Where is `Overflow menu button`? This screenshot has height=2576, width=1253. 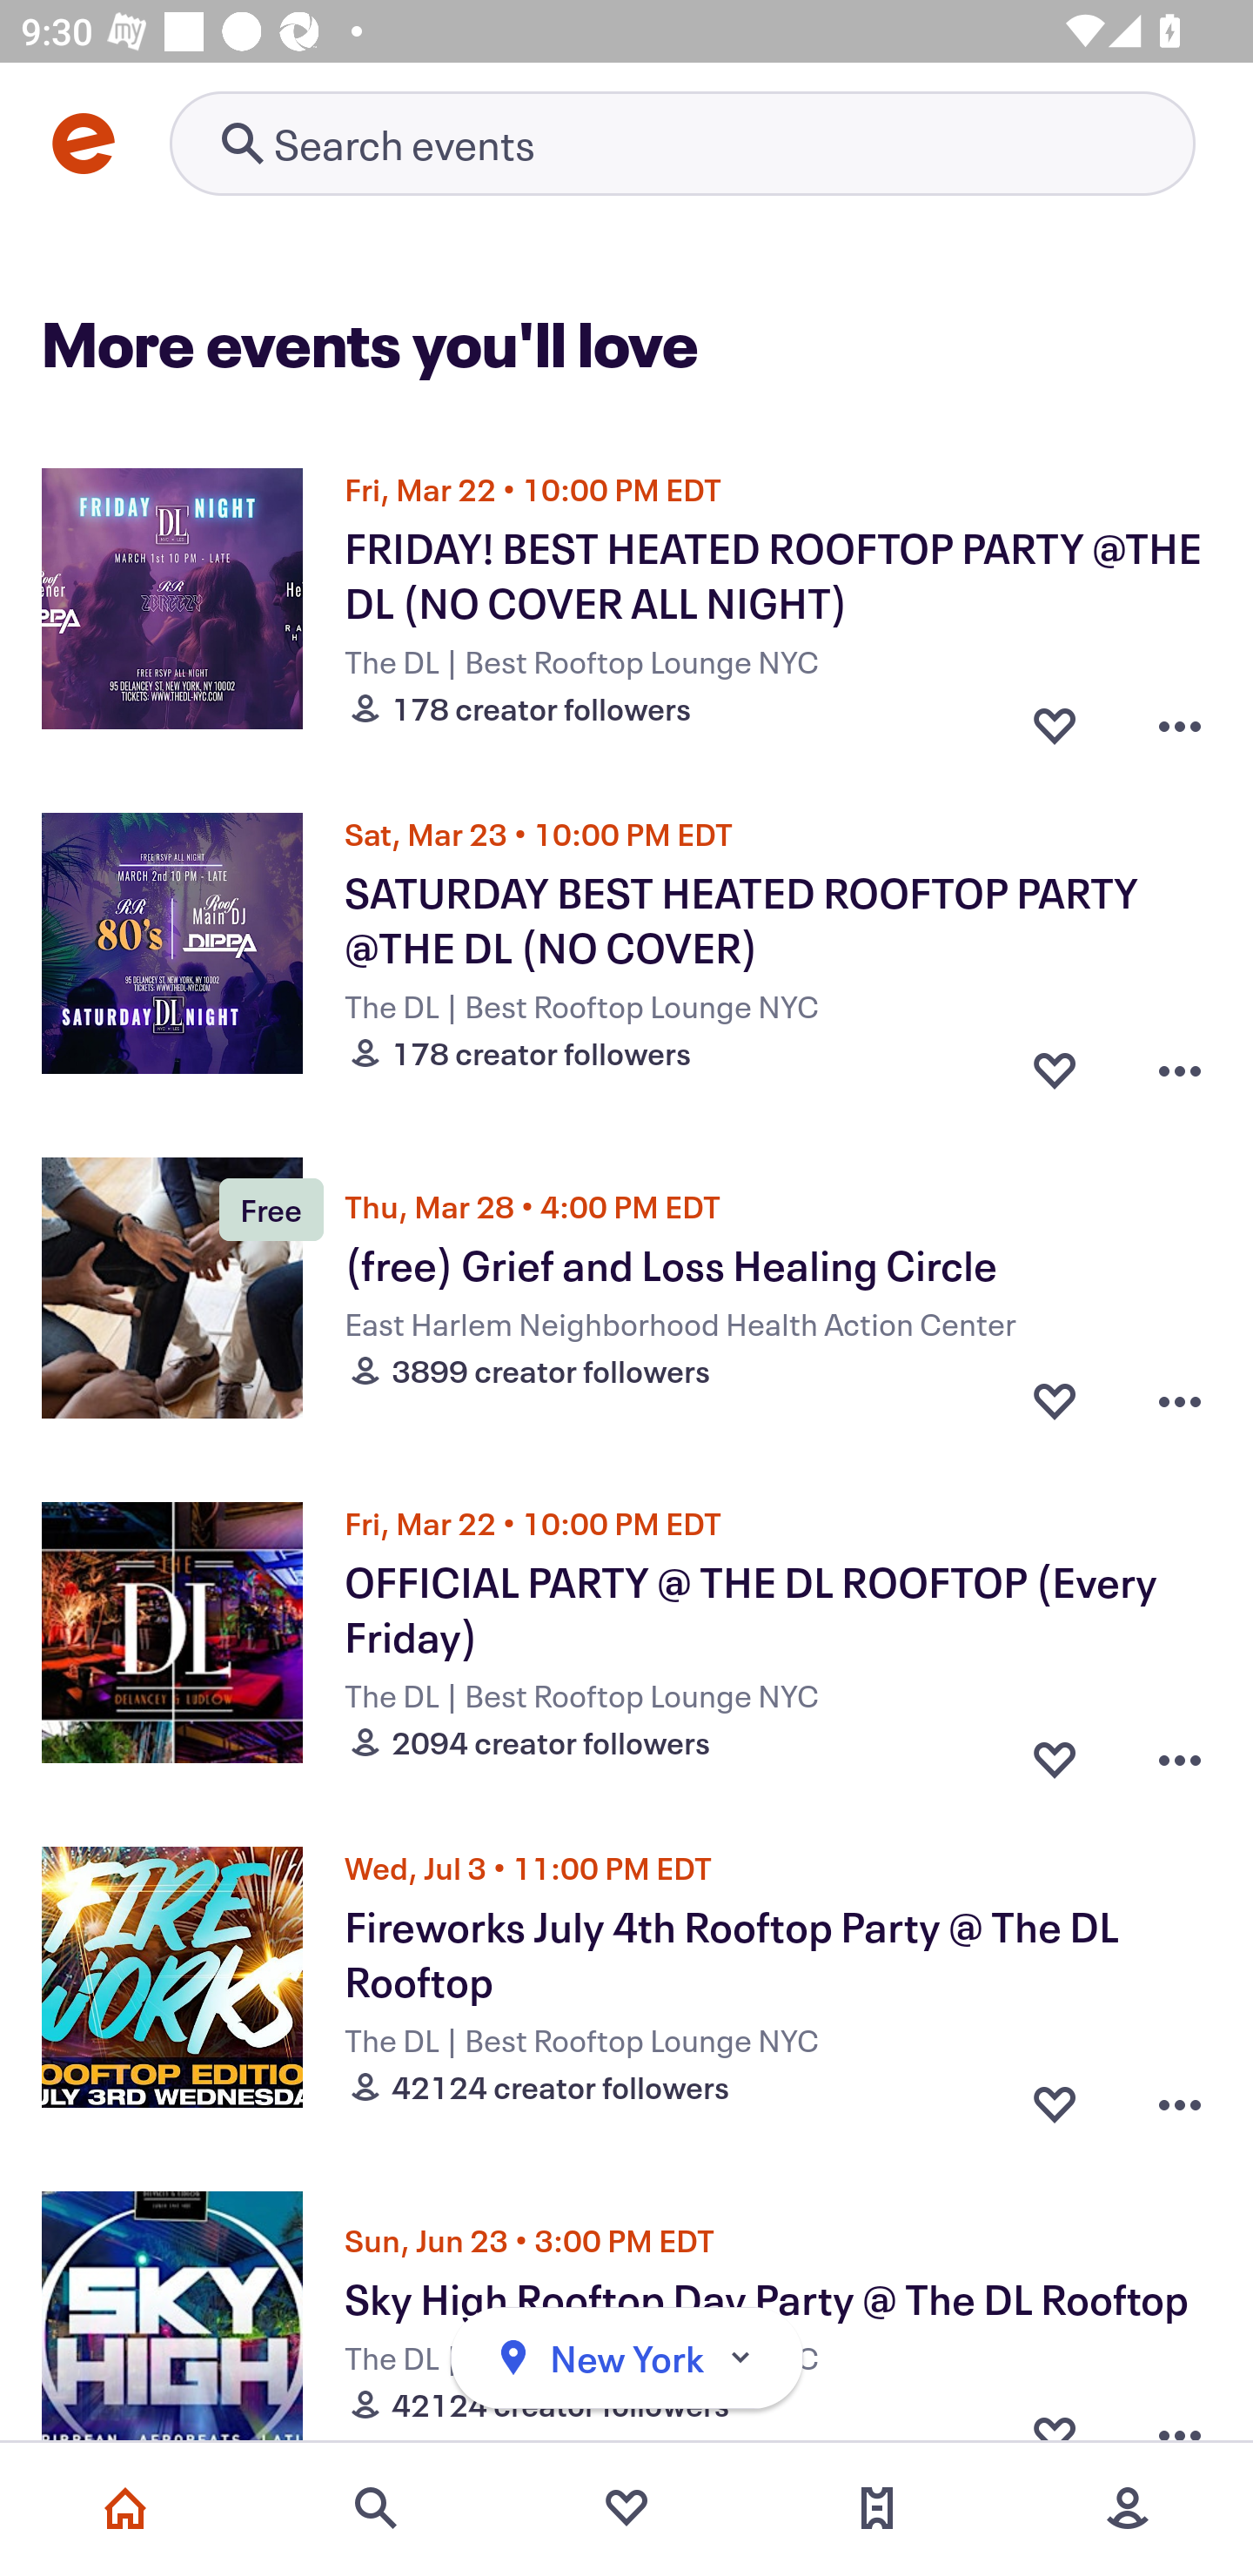 Overflow menu button is located at coordinates (1180, 1399).